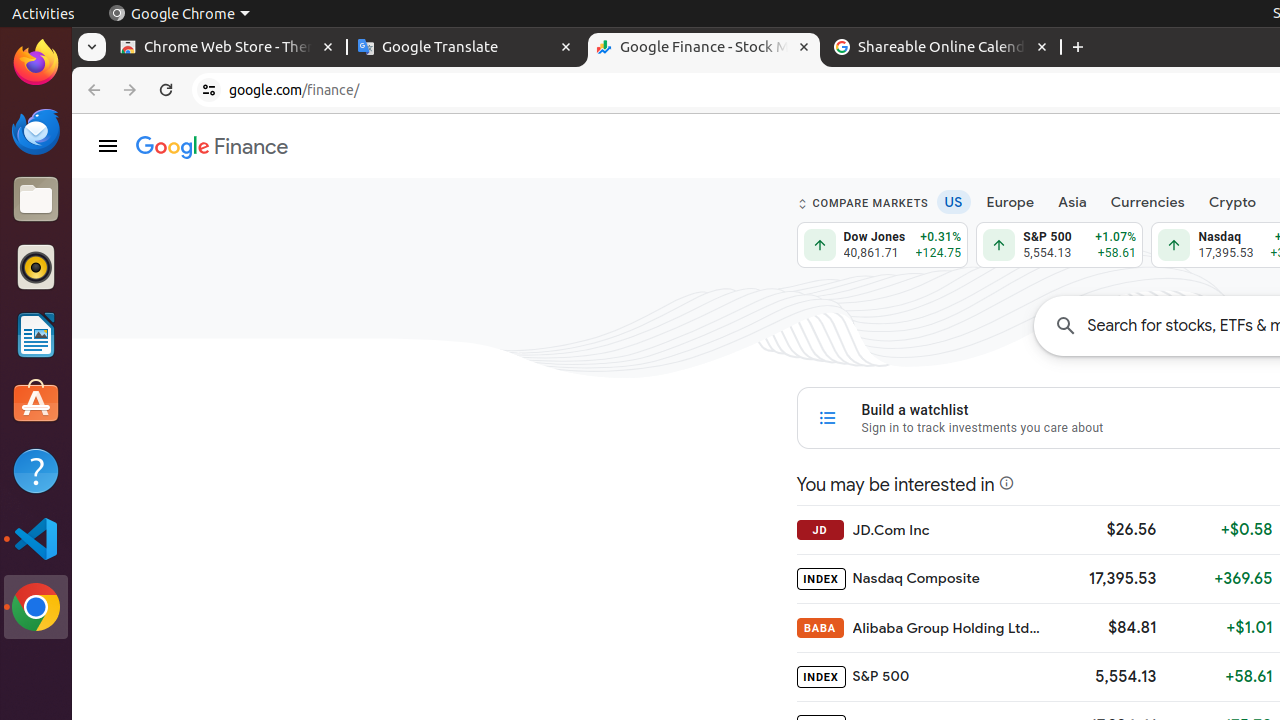 Image resolution: width=1280 pixels, height=720 pixels. Describe the element at coordinates (36, 200) in the screenshot. I see `Files` at that location.